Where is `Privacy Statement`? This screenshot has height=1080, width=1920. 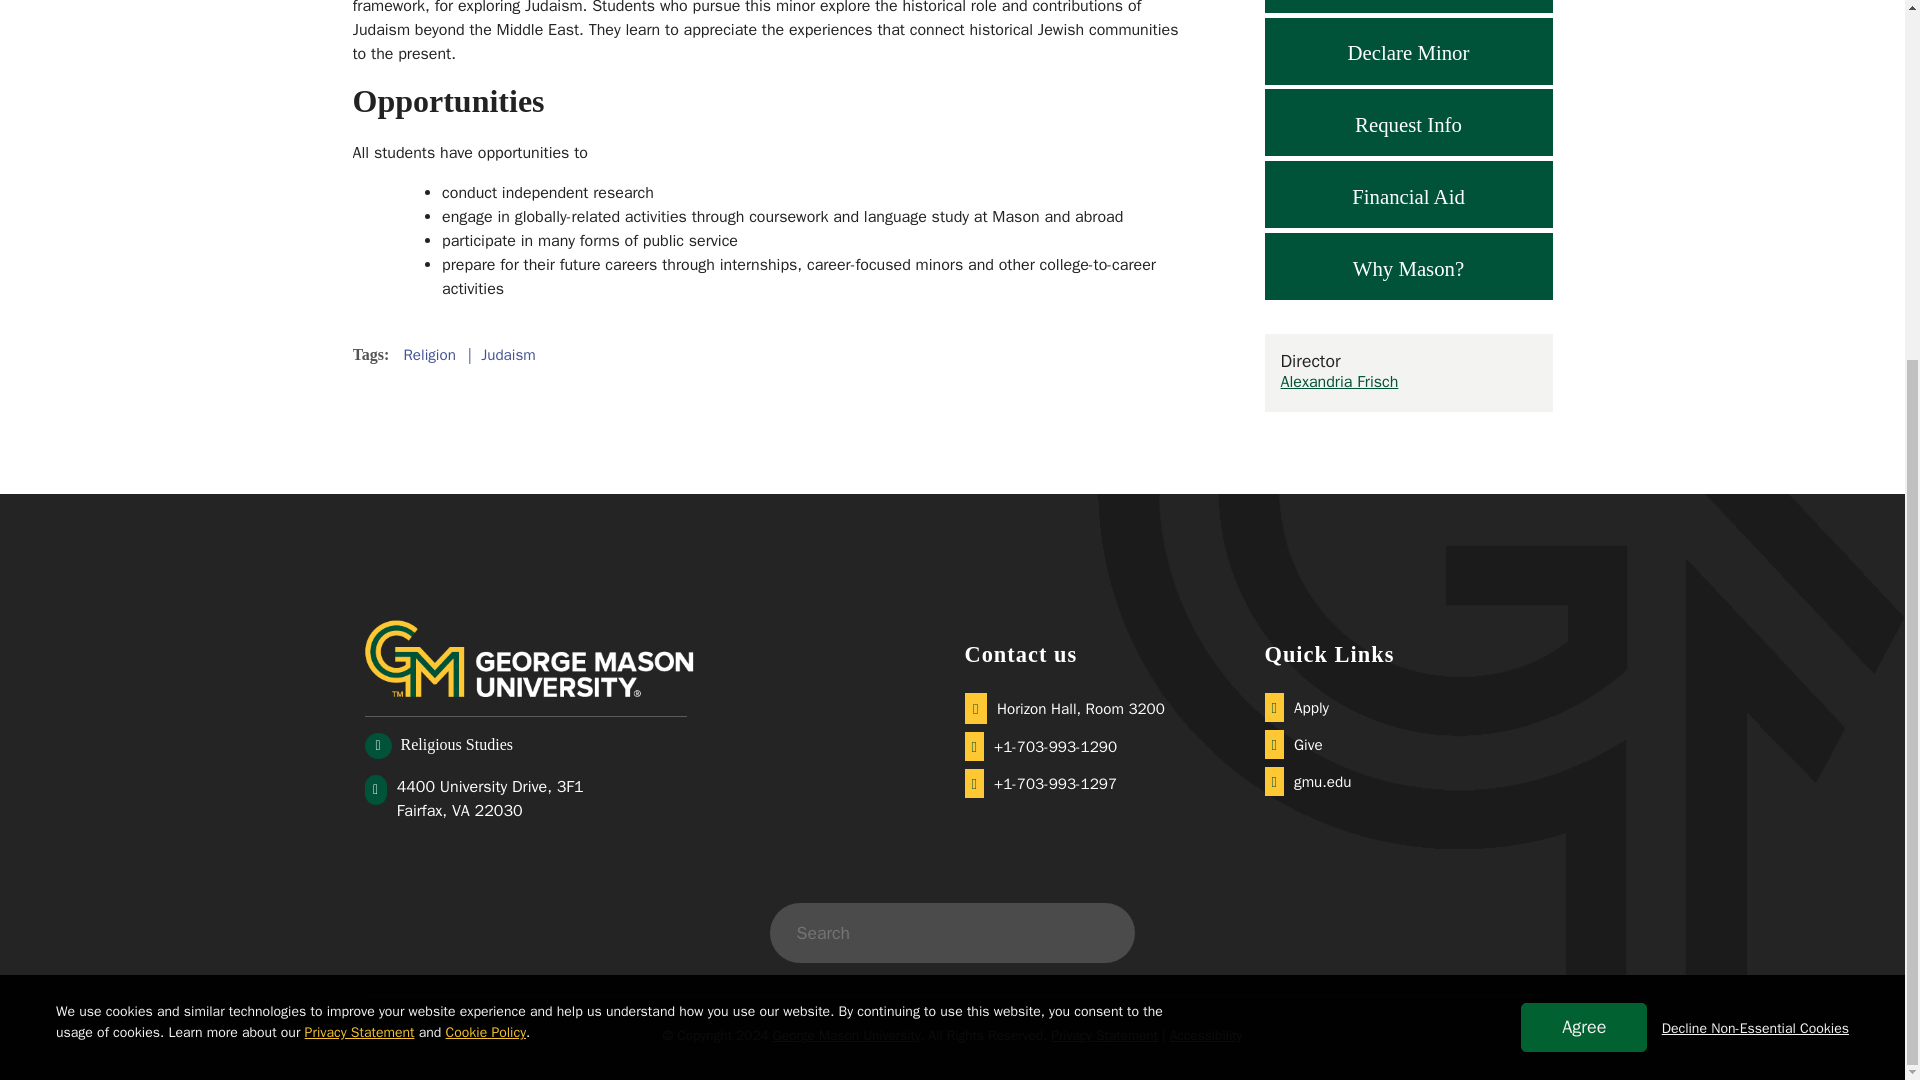 Privacy Statement is located at coordinates (360, 504).